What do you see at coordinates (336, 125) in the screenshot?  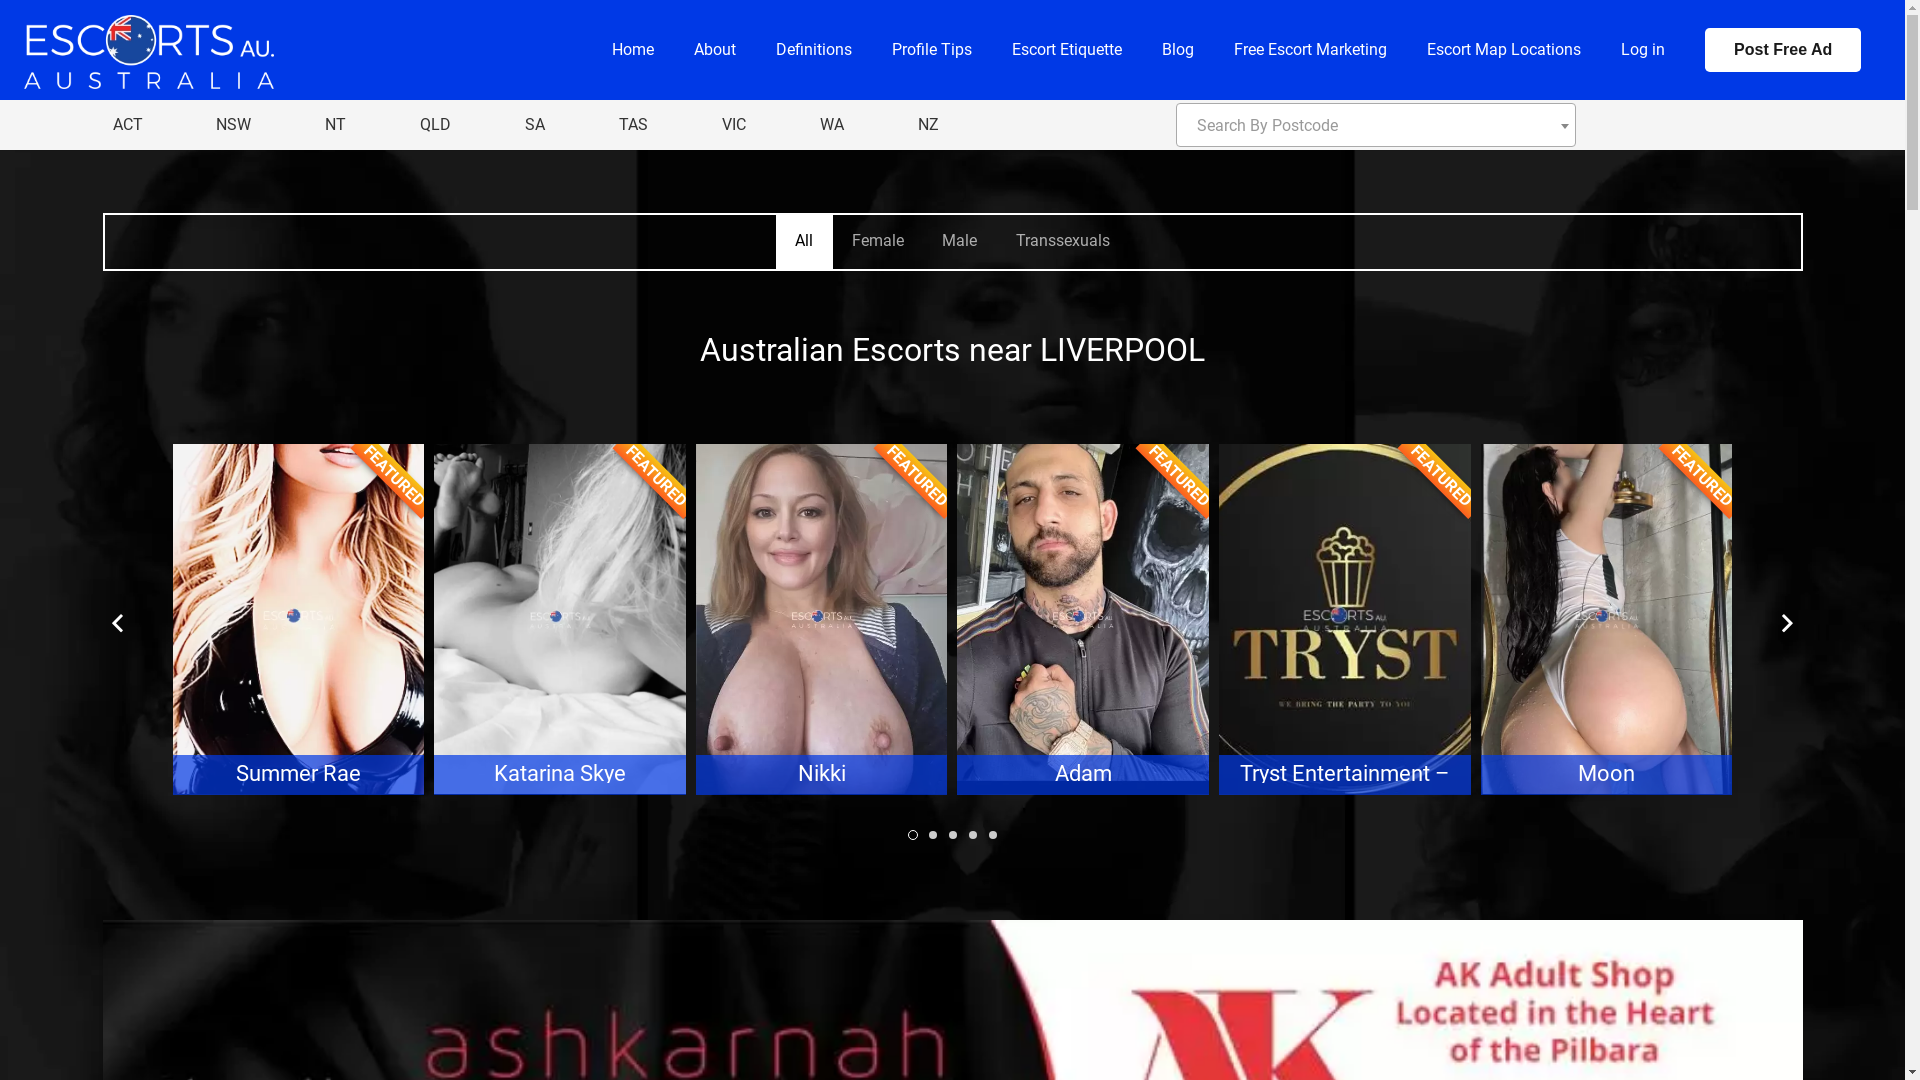 I see `NT` at bounding box center [336, 125].